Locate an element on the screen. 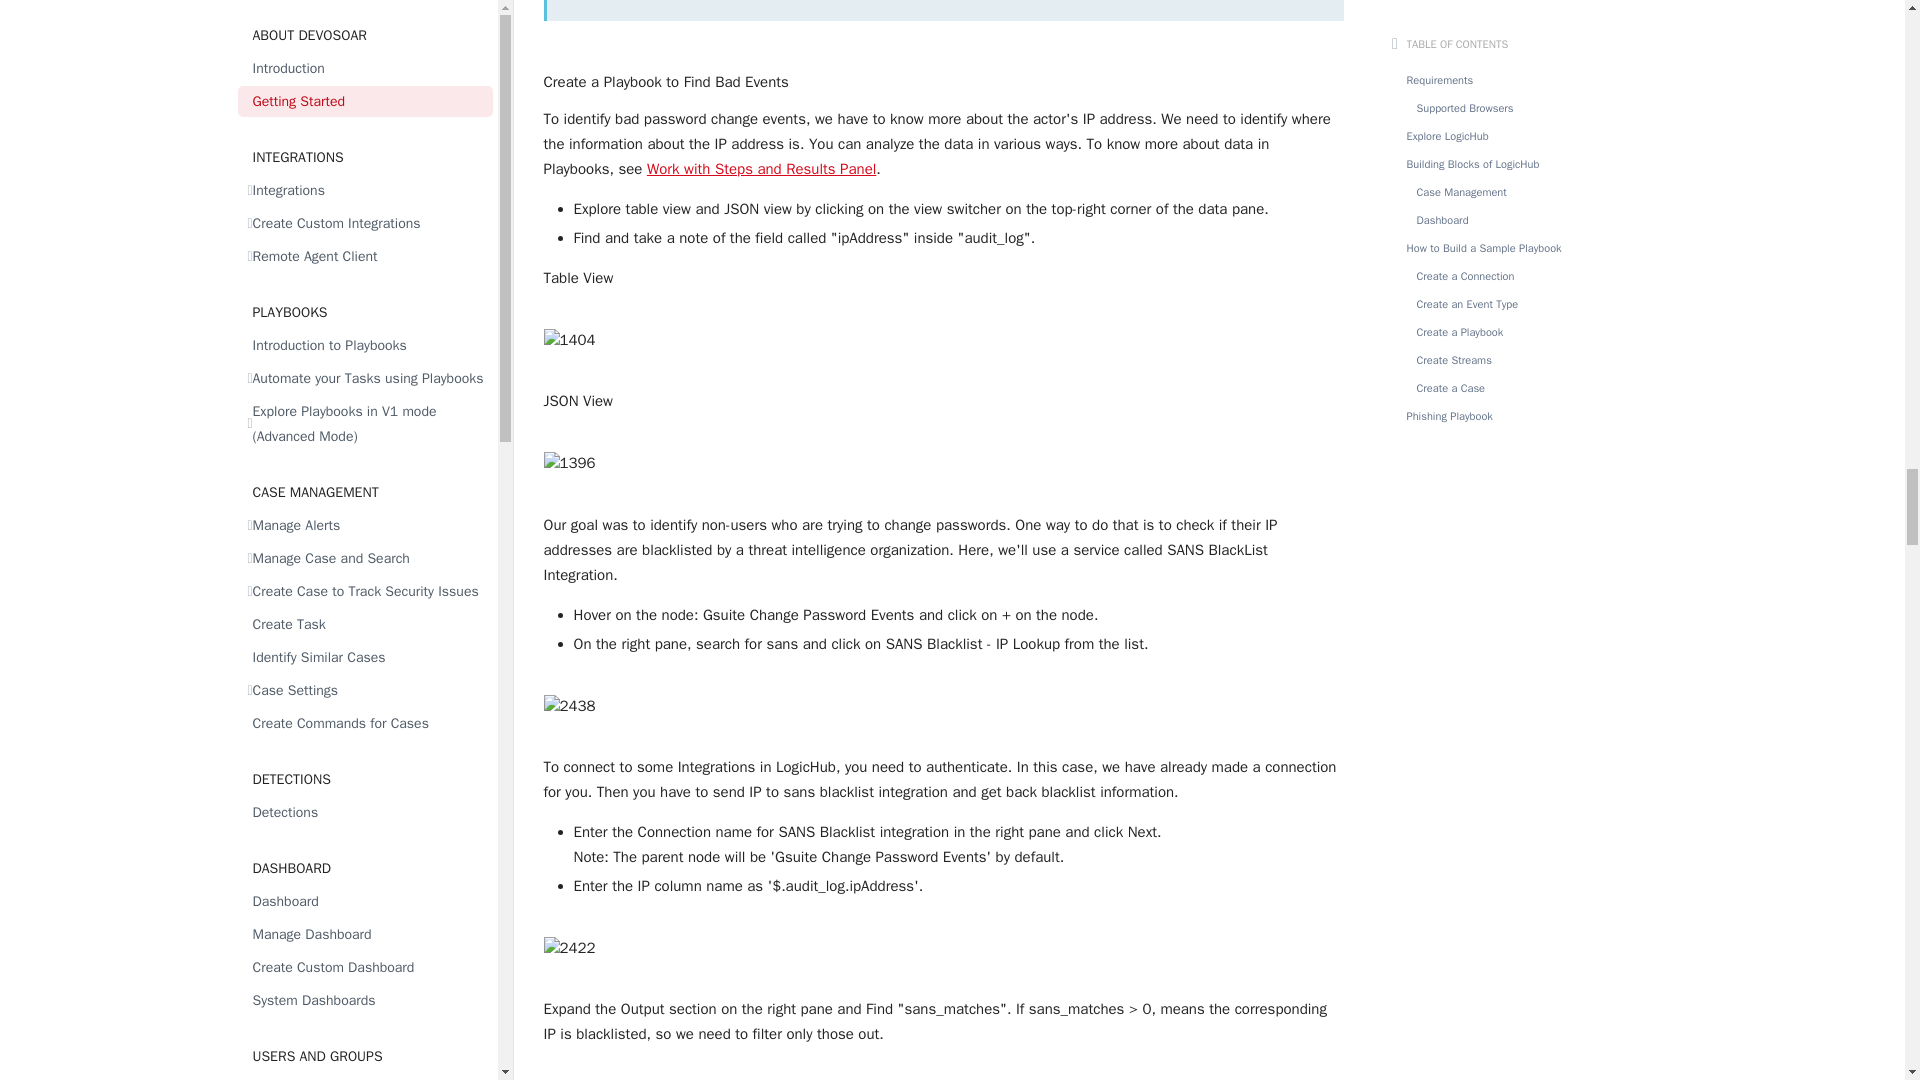  Create a Playbook to Find Bad Events is located at coordinates (944, 82).